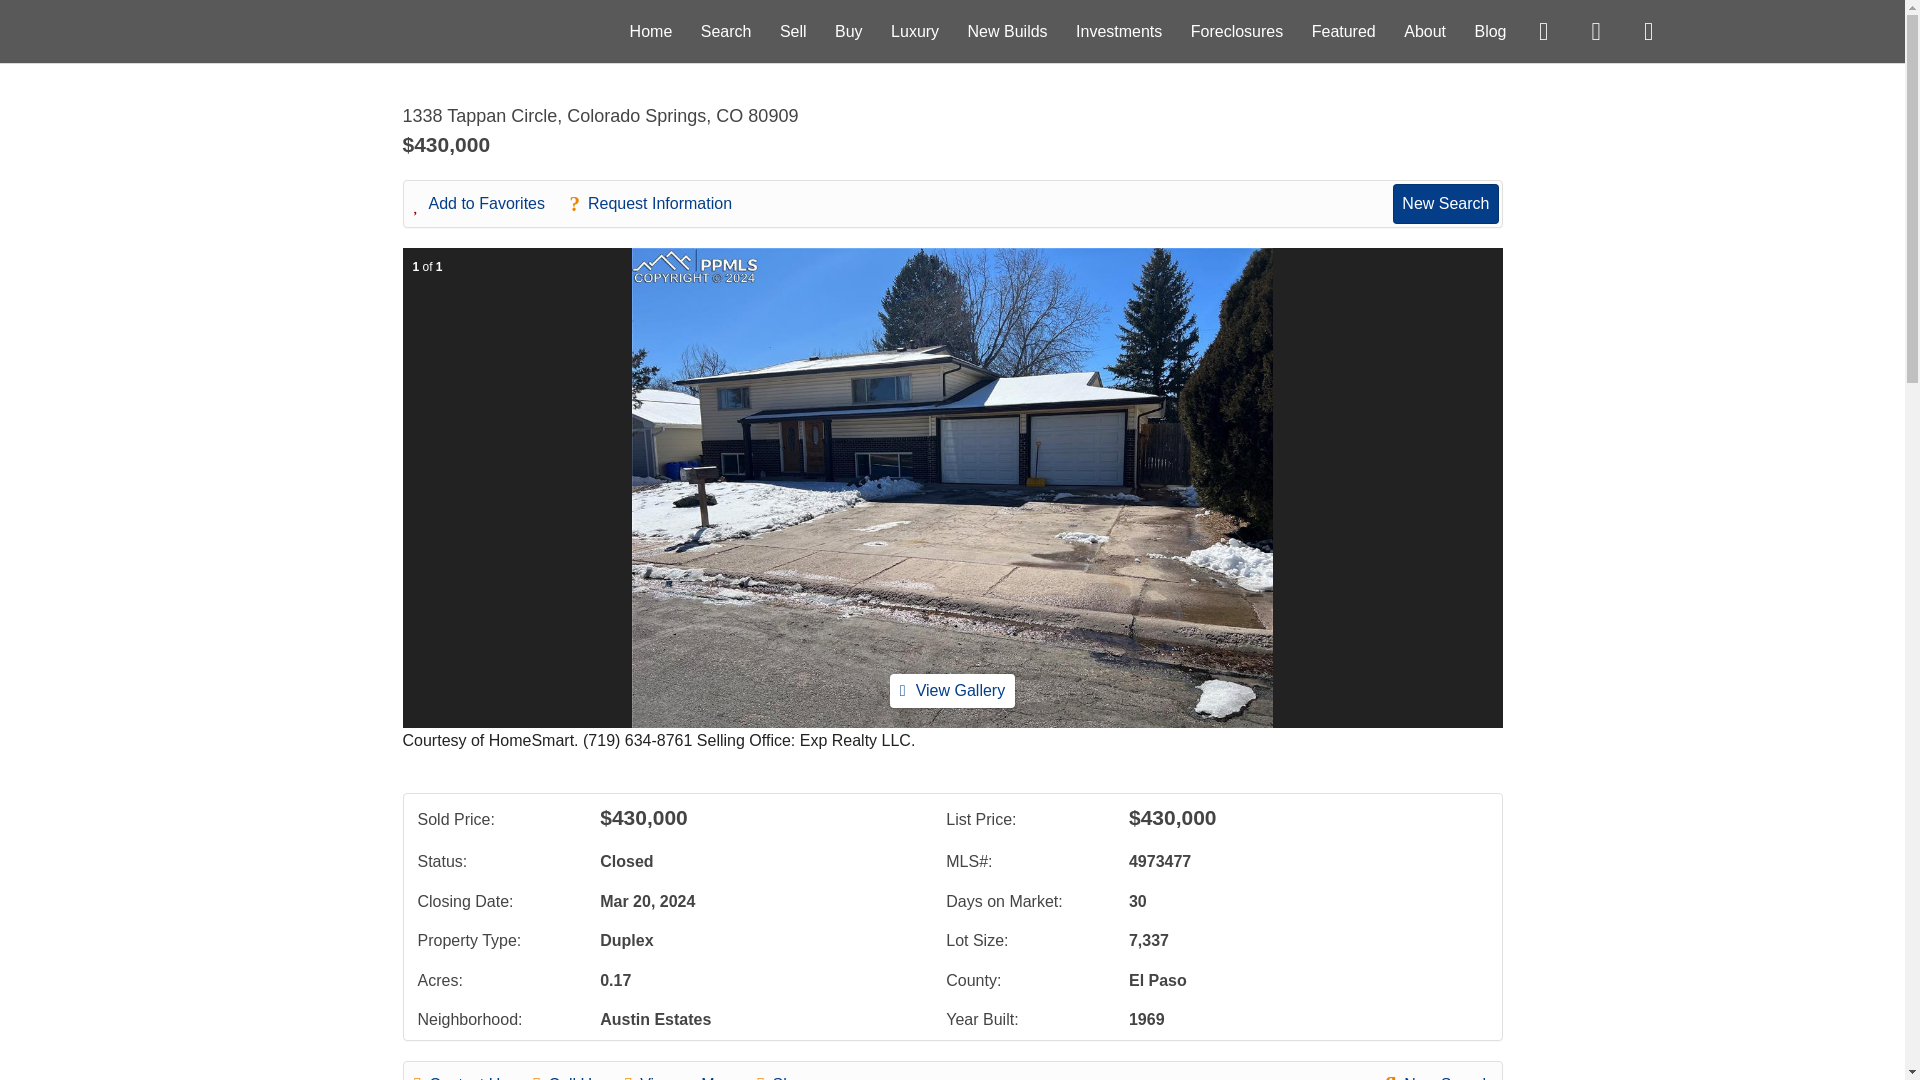 This screenshot has width=1920, height=1080. I want to click on Luxury, so click(914, 30).